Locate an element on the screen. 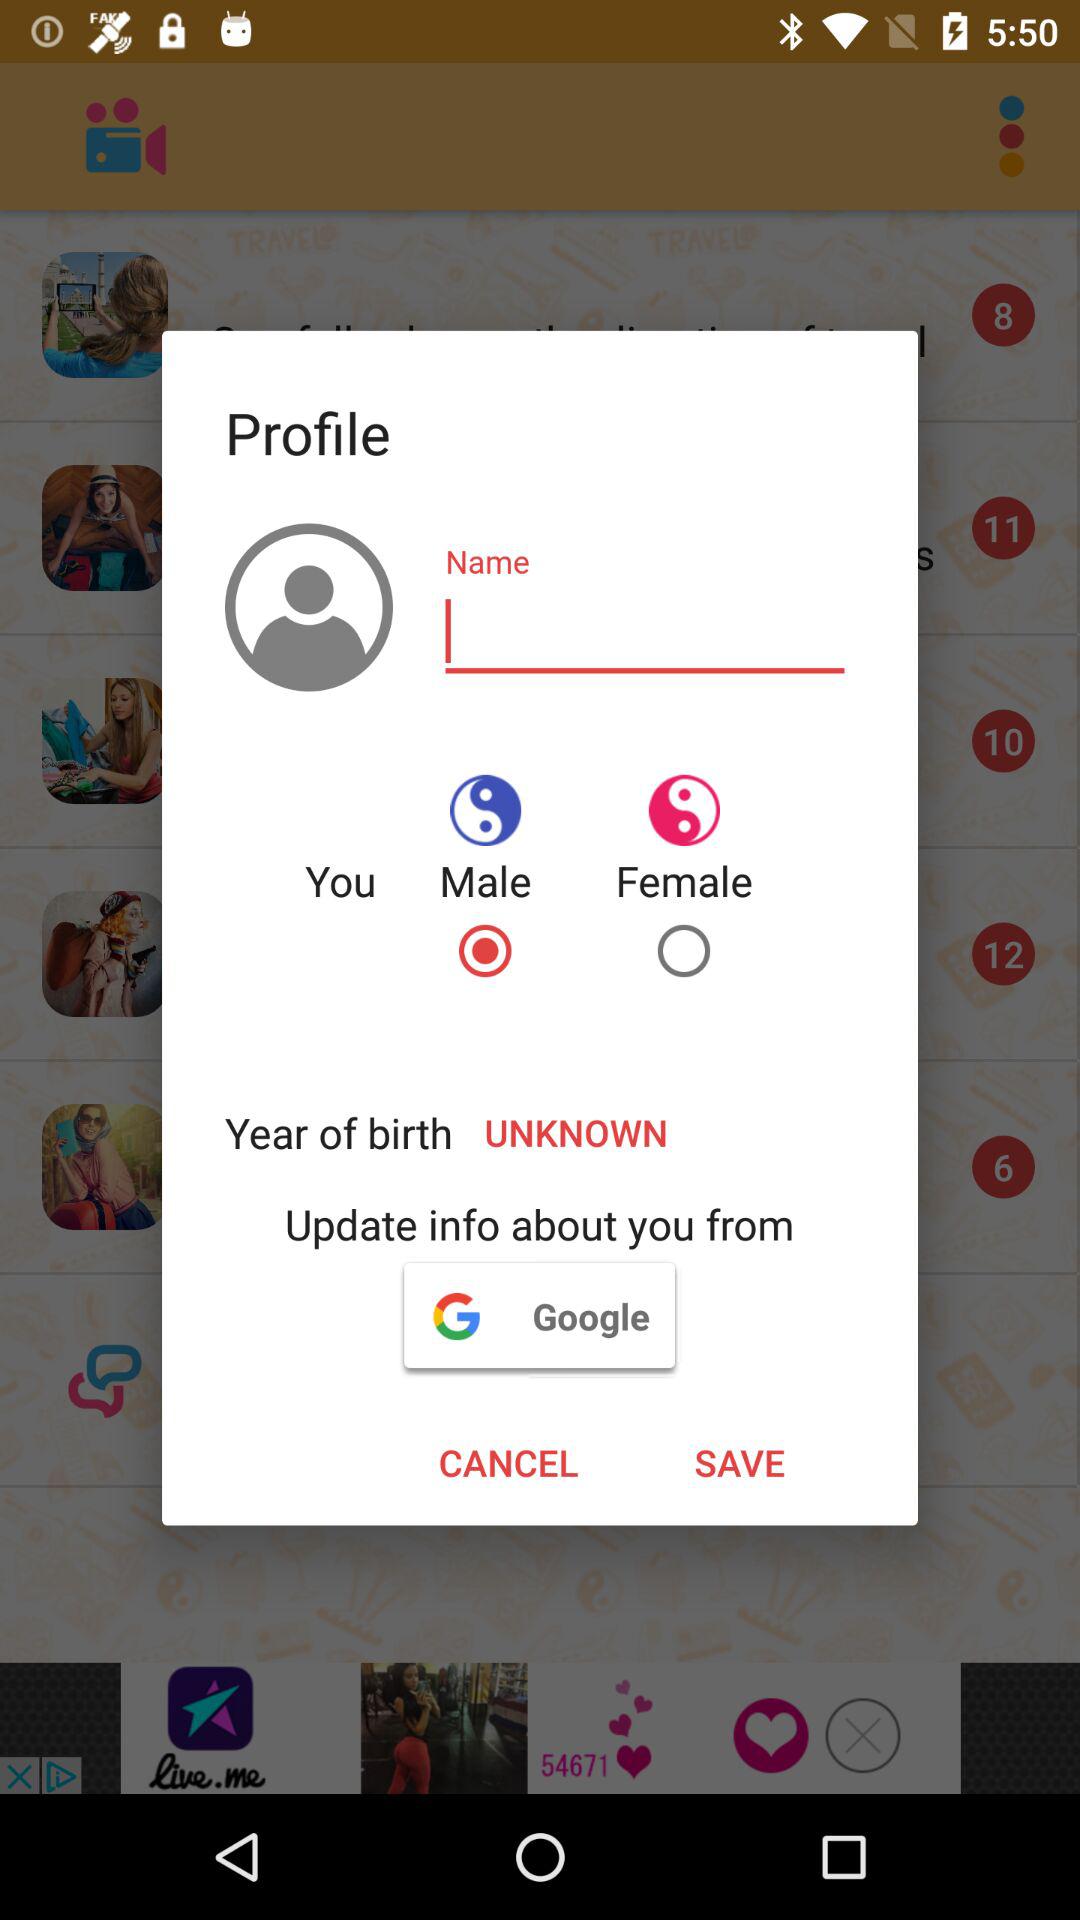 The height and width of the screenshot is (1920, 1080). choose the item below the update info about icon is located at coordinates (539, 1315).